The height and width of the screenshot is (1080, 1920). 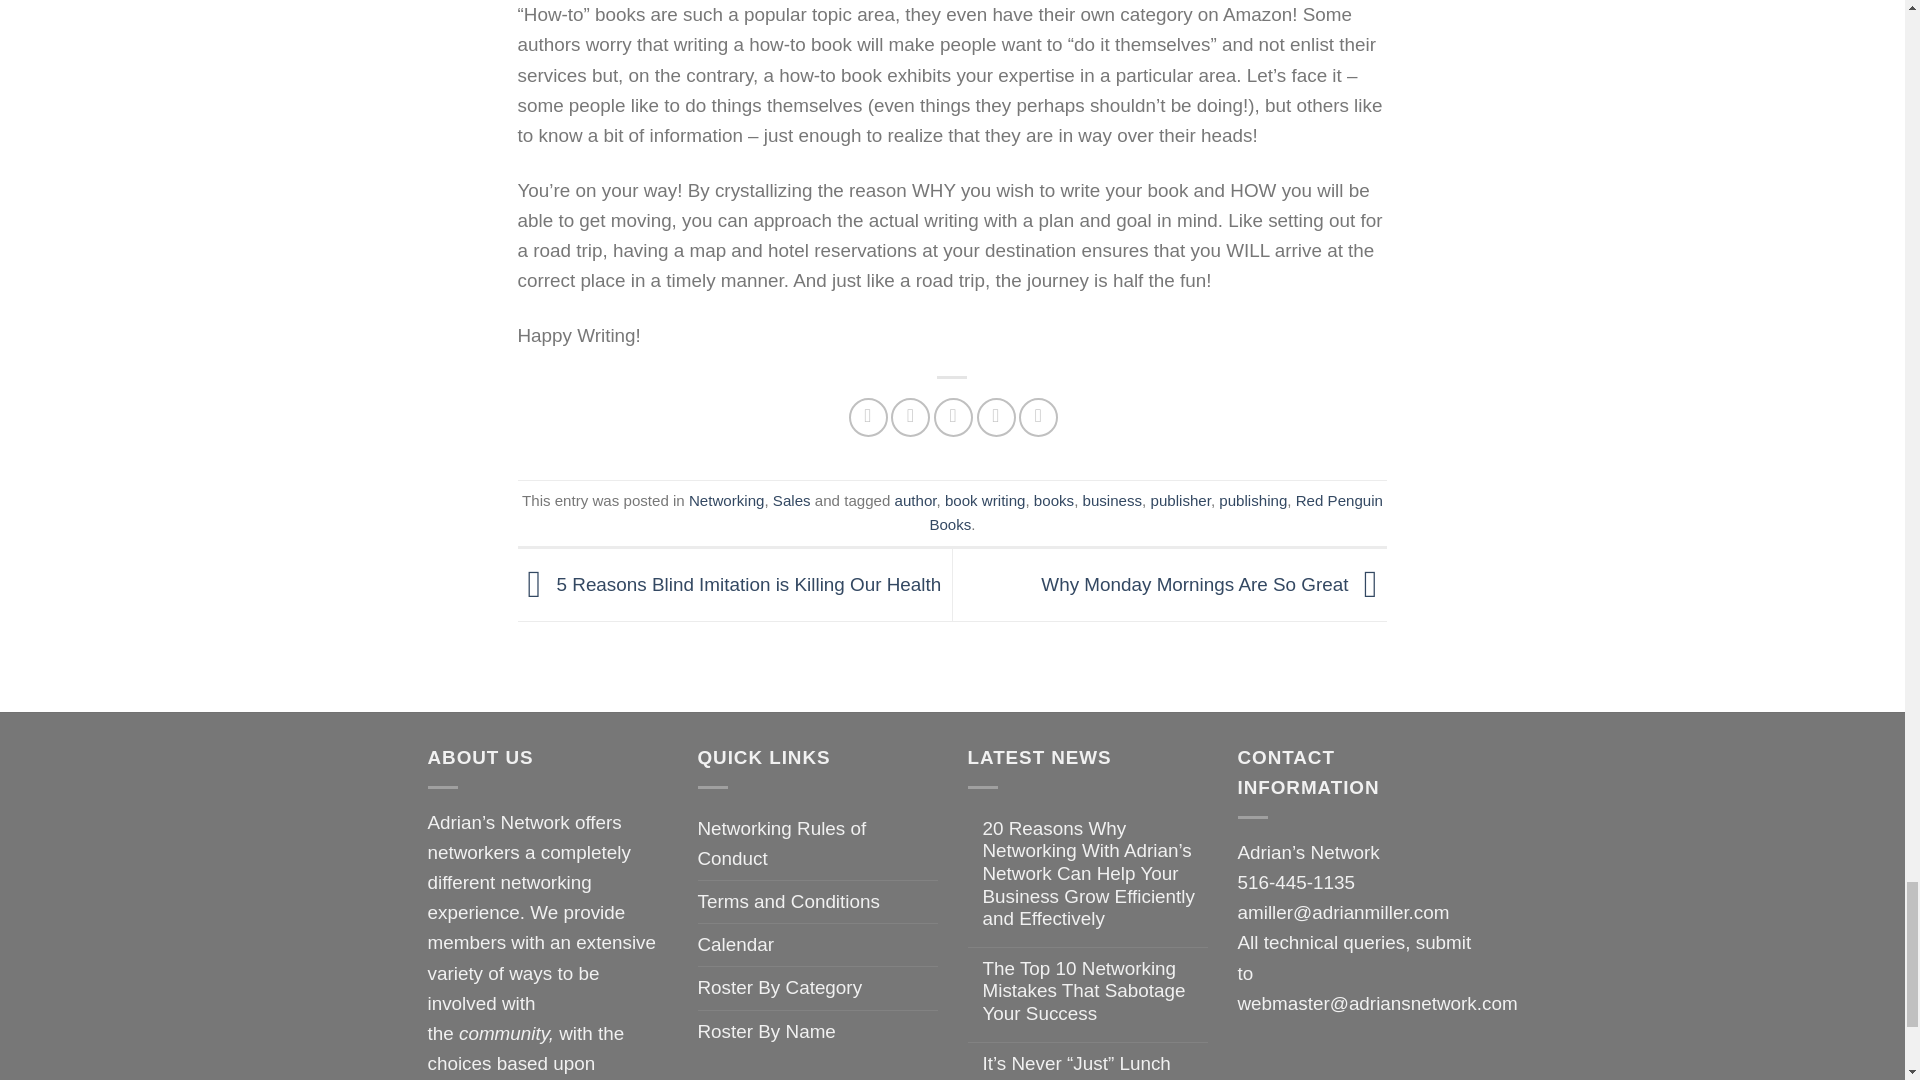 I want to click on The Top 10 Networking Mistakes That Sabotage Your Success, so click(x=1094, y=992).